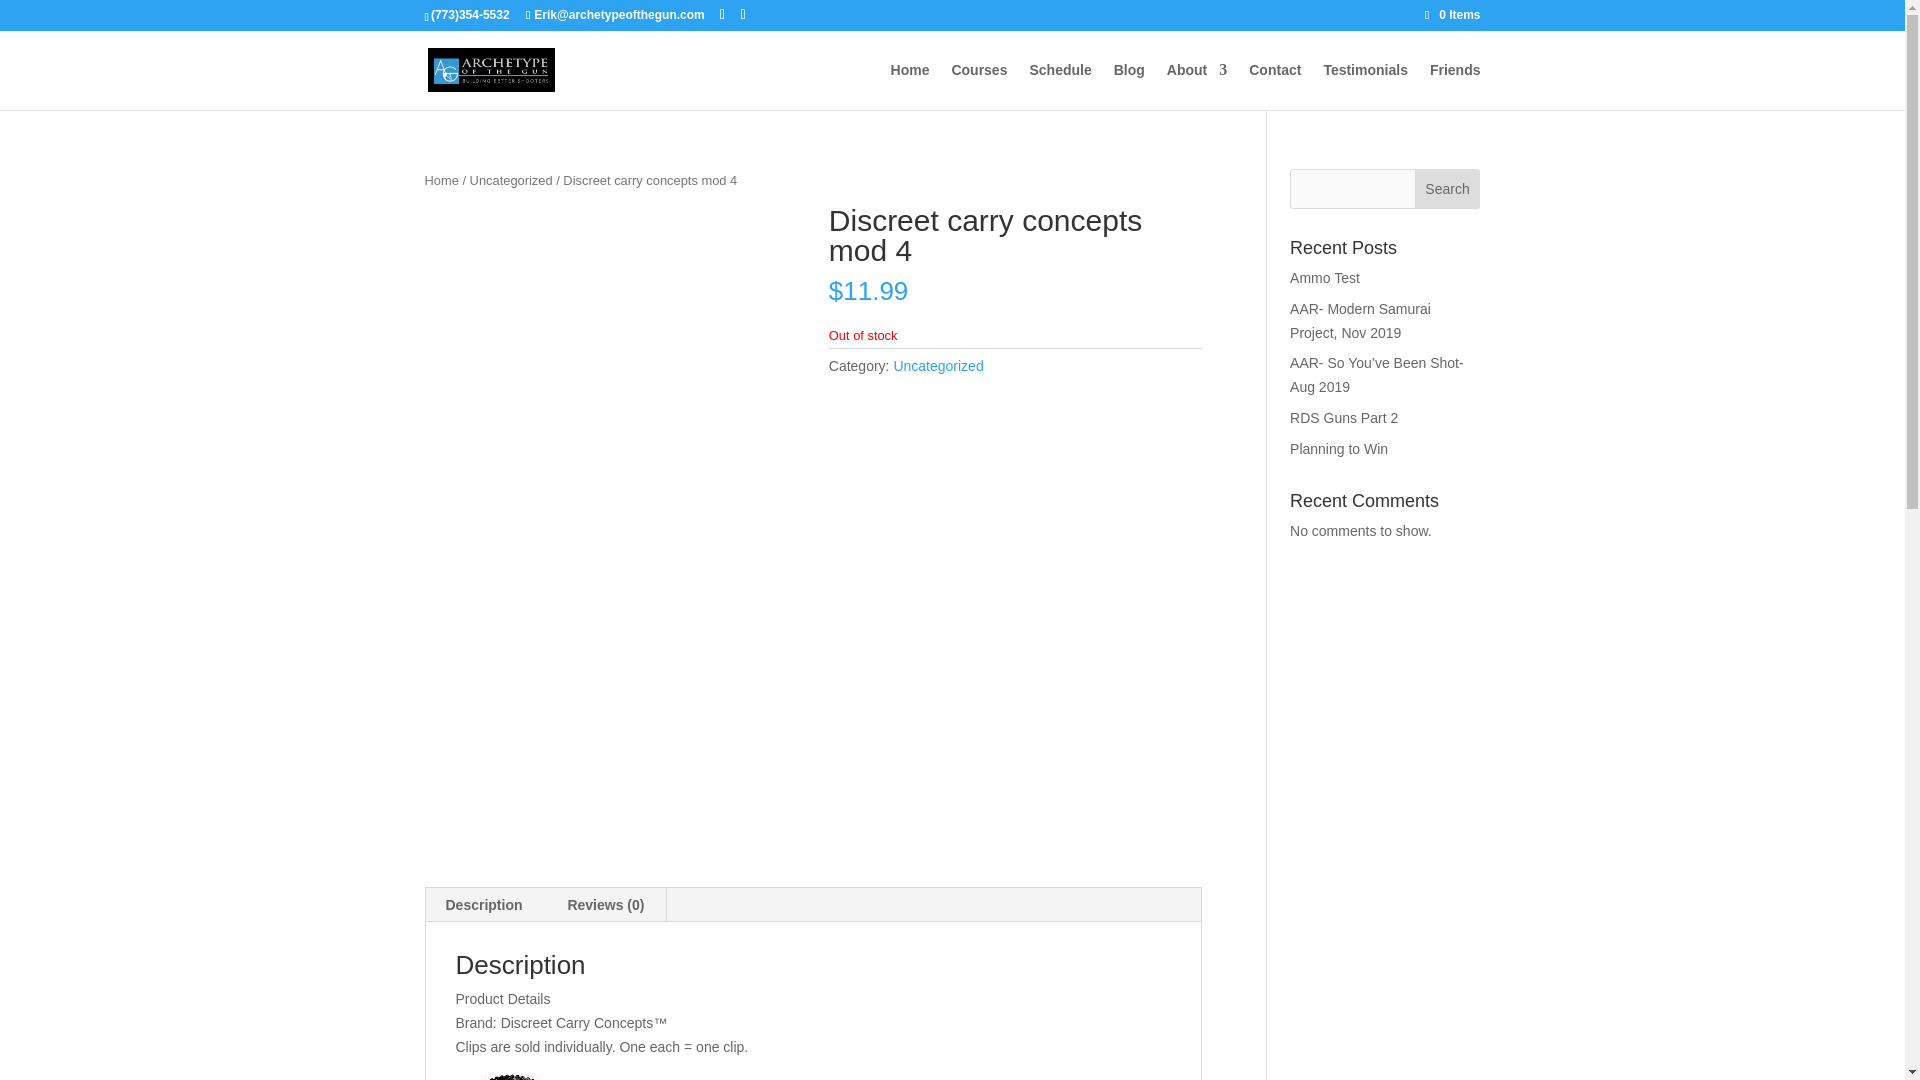 The width and height of the screenshot is (1920, 1080). I want to click on Testimonials, so click(1364, 86).